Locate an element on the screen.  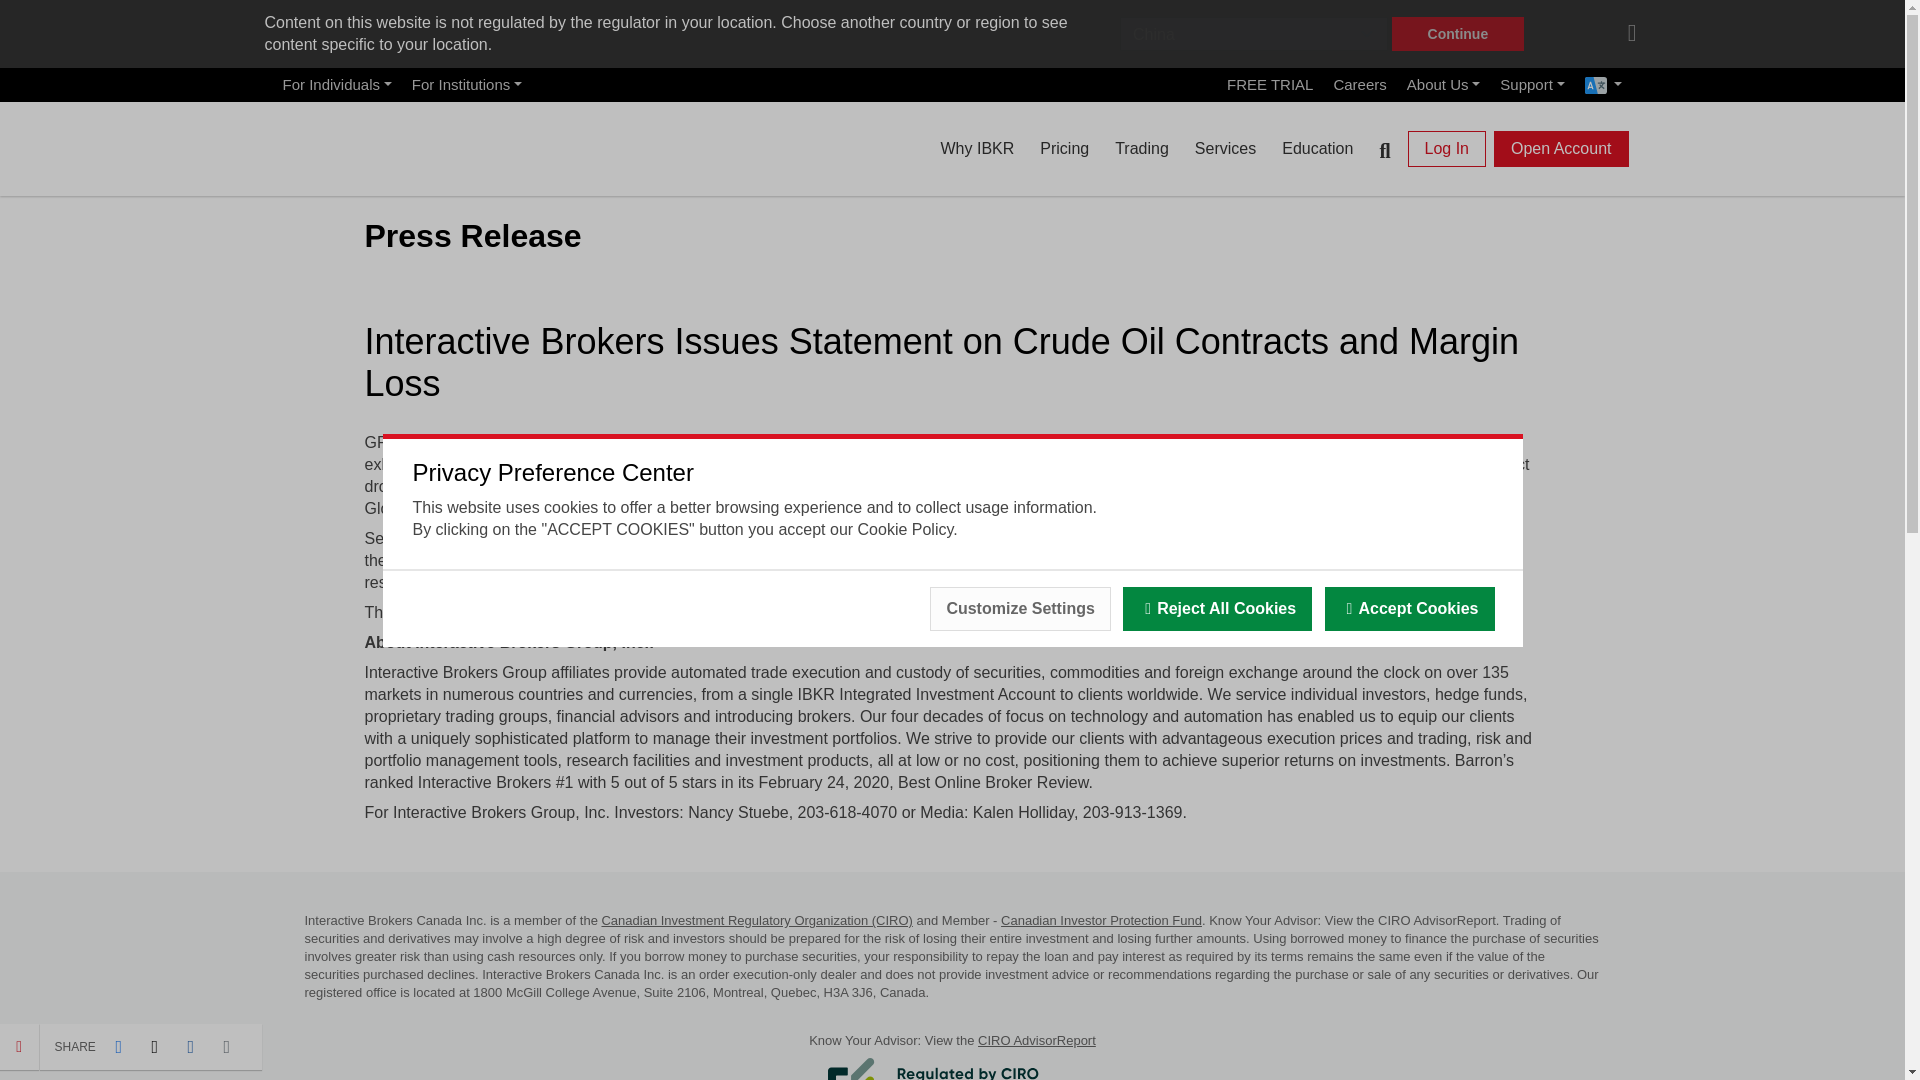
Careers is located at coordinates (1358, 84).